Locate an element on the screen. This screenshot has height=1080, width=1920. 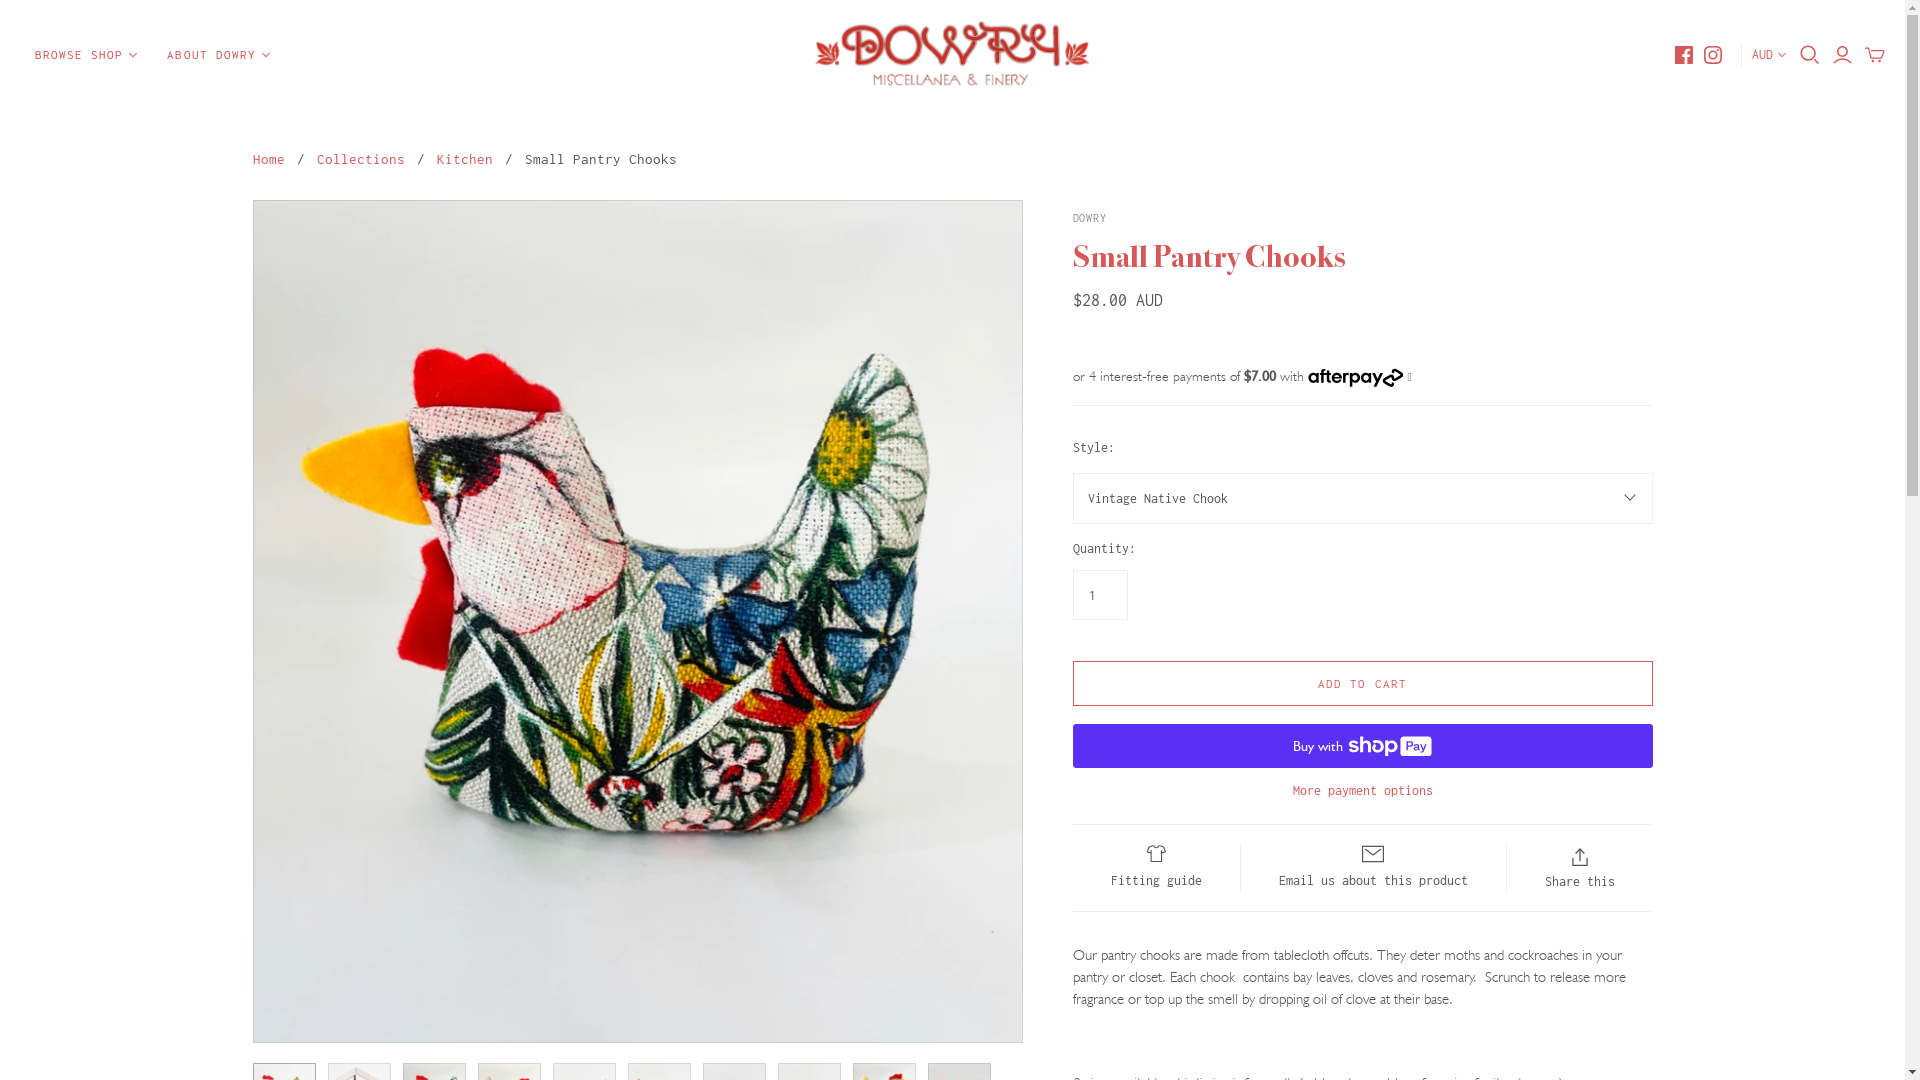
Home is located at coordinates (268, 159).